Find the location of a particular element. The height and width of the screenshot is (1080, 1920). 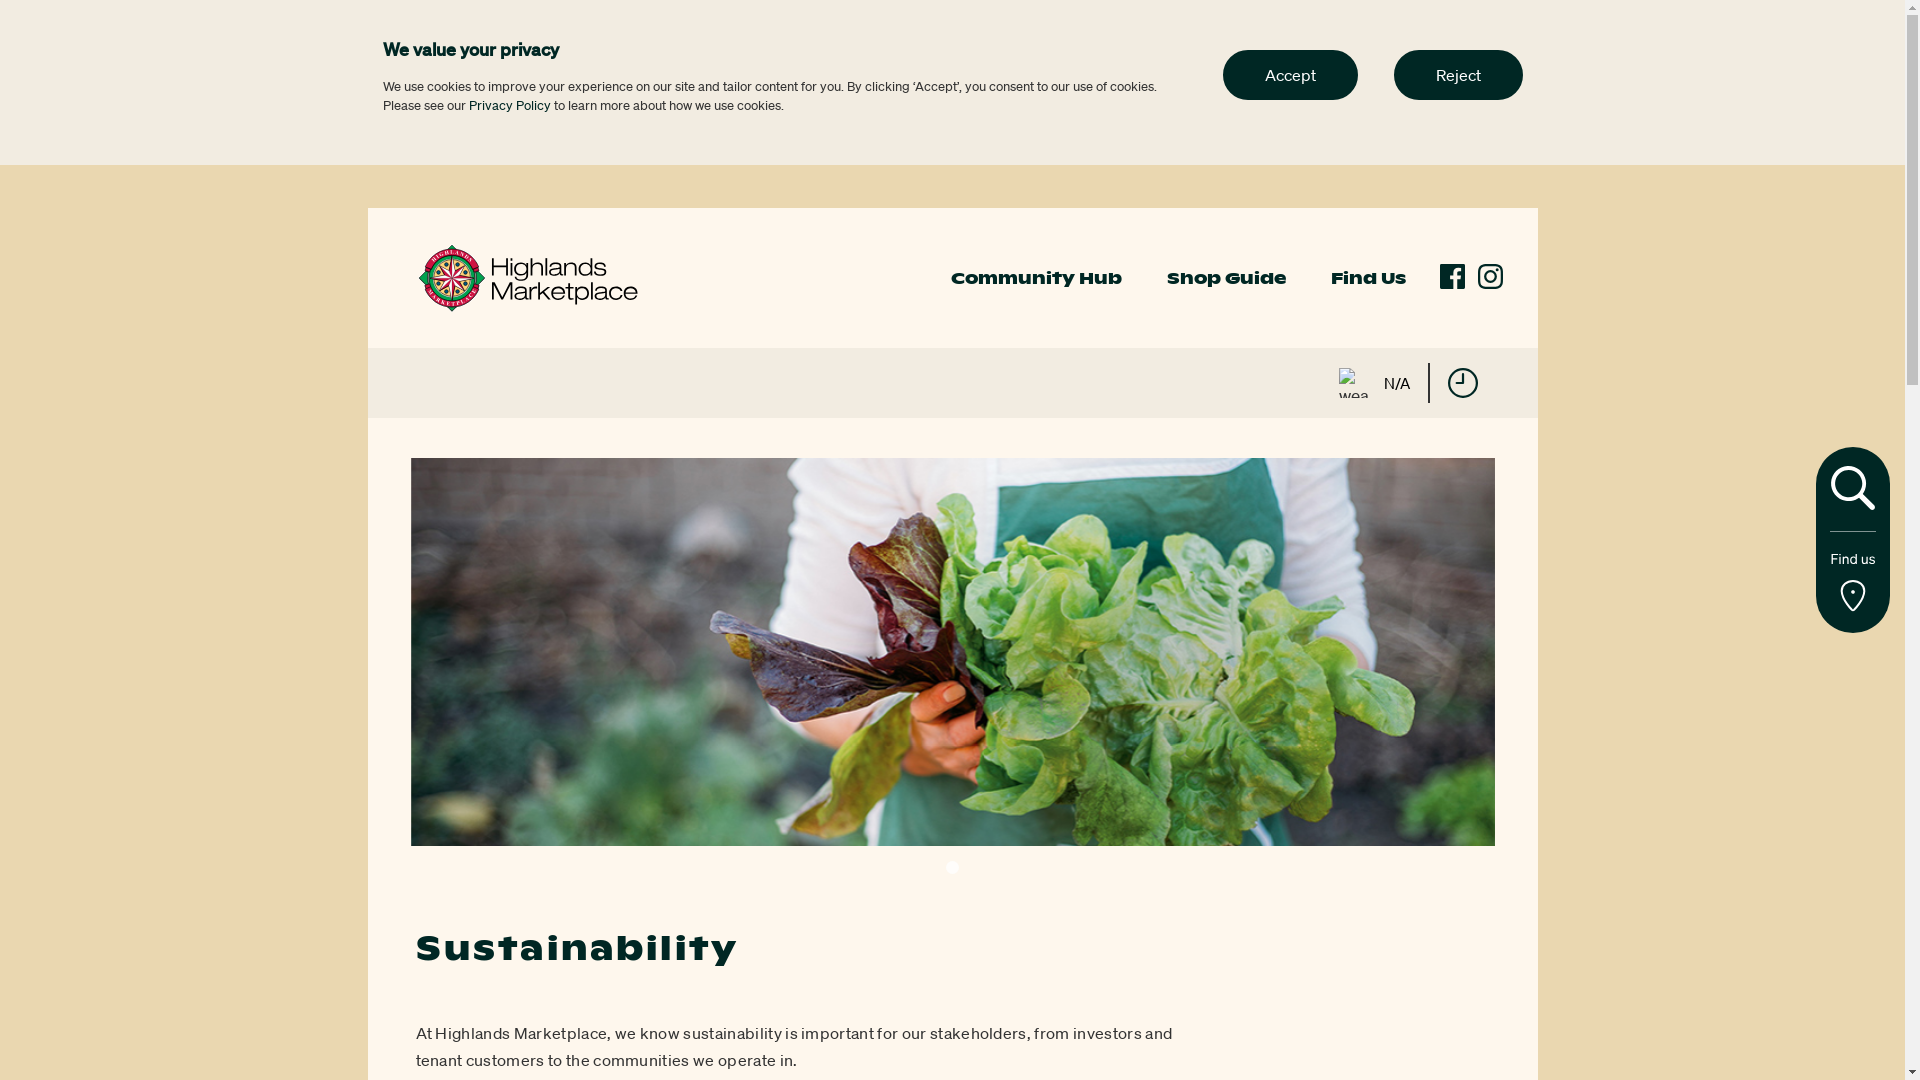

Reject is located at coordinates (1458, 75).